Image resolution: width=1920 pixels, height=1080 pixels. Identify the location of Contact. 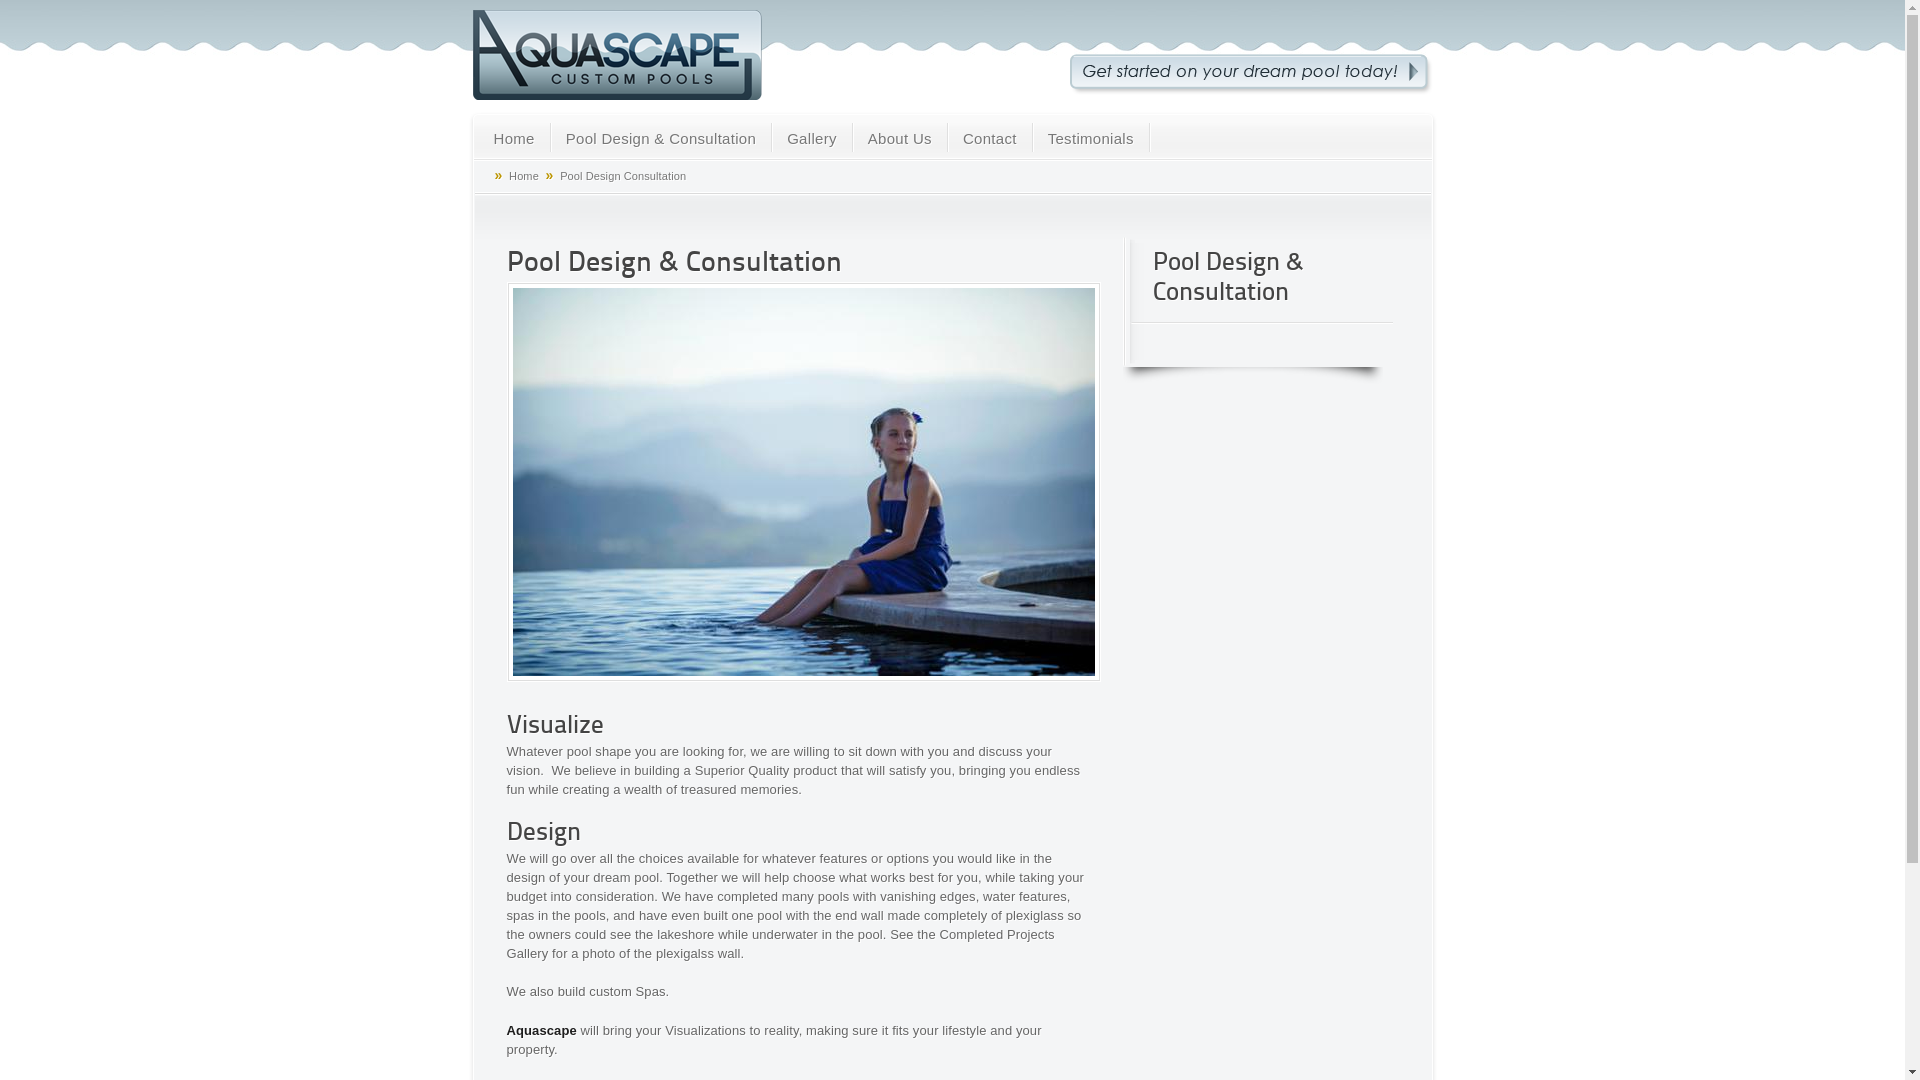
(990, 140).